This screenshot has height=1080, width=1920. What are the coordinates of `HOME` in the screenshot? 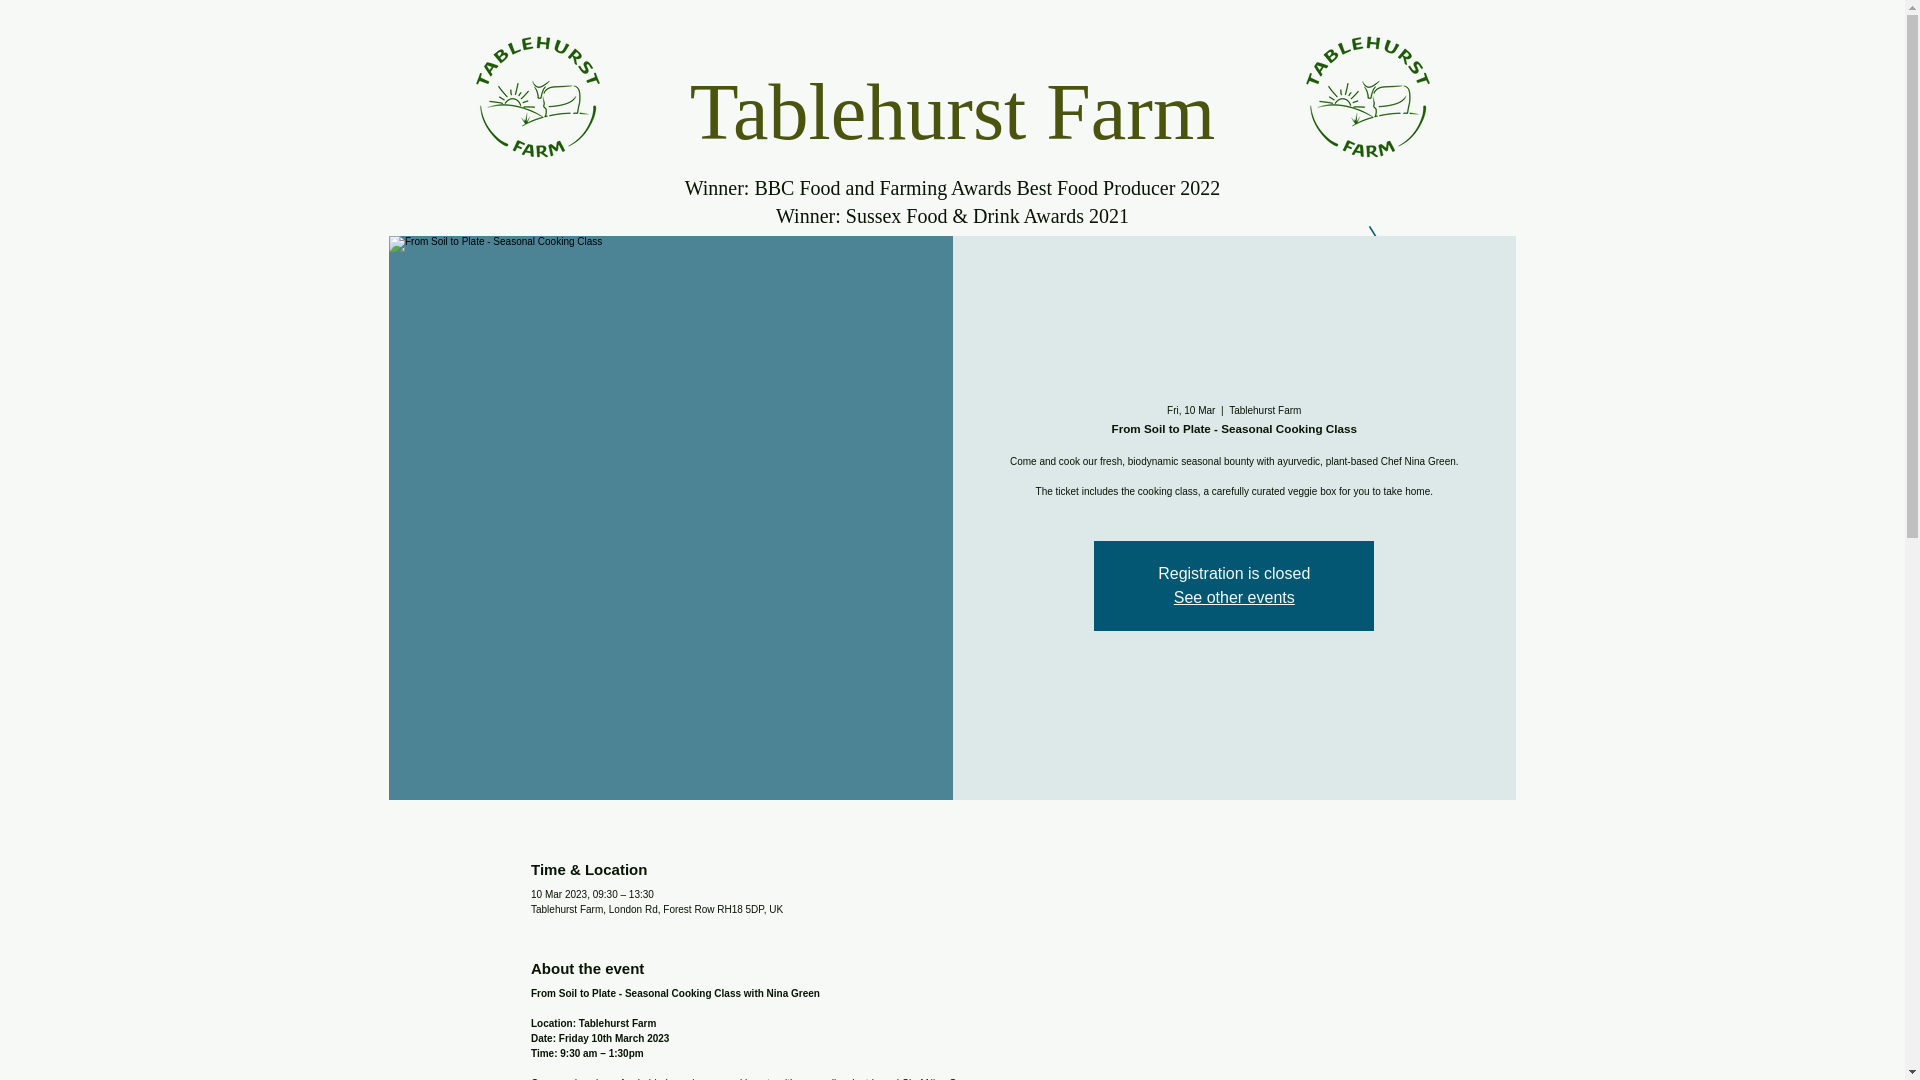 It's located at (512, 285).